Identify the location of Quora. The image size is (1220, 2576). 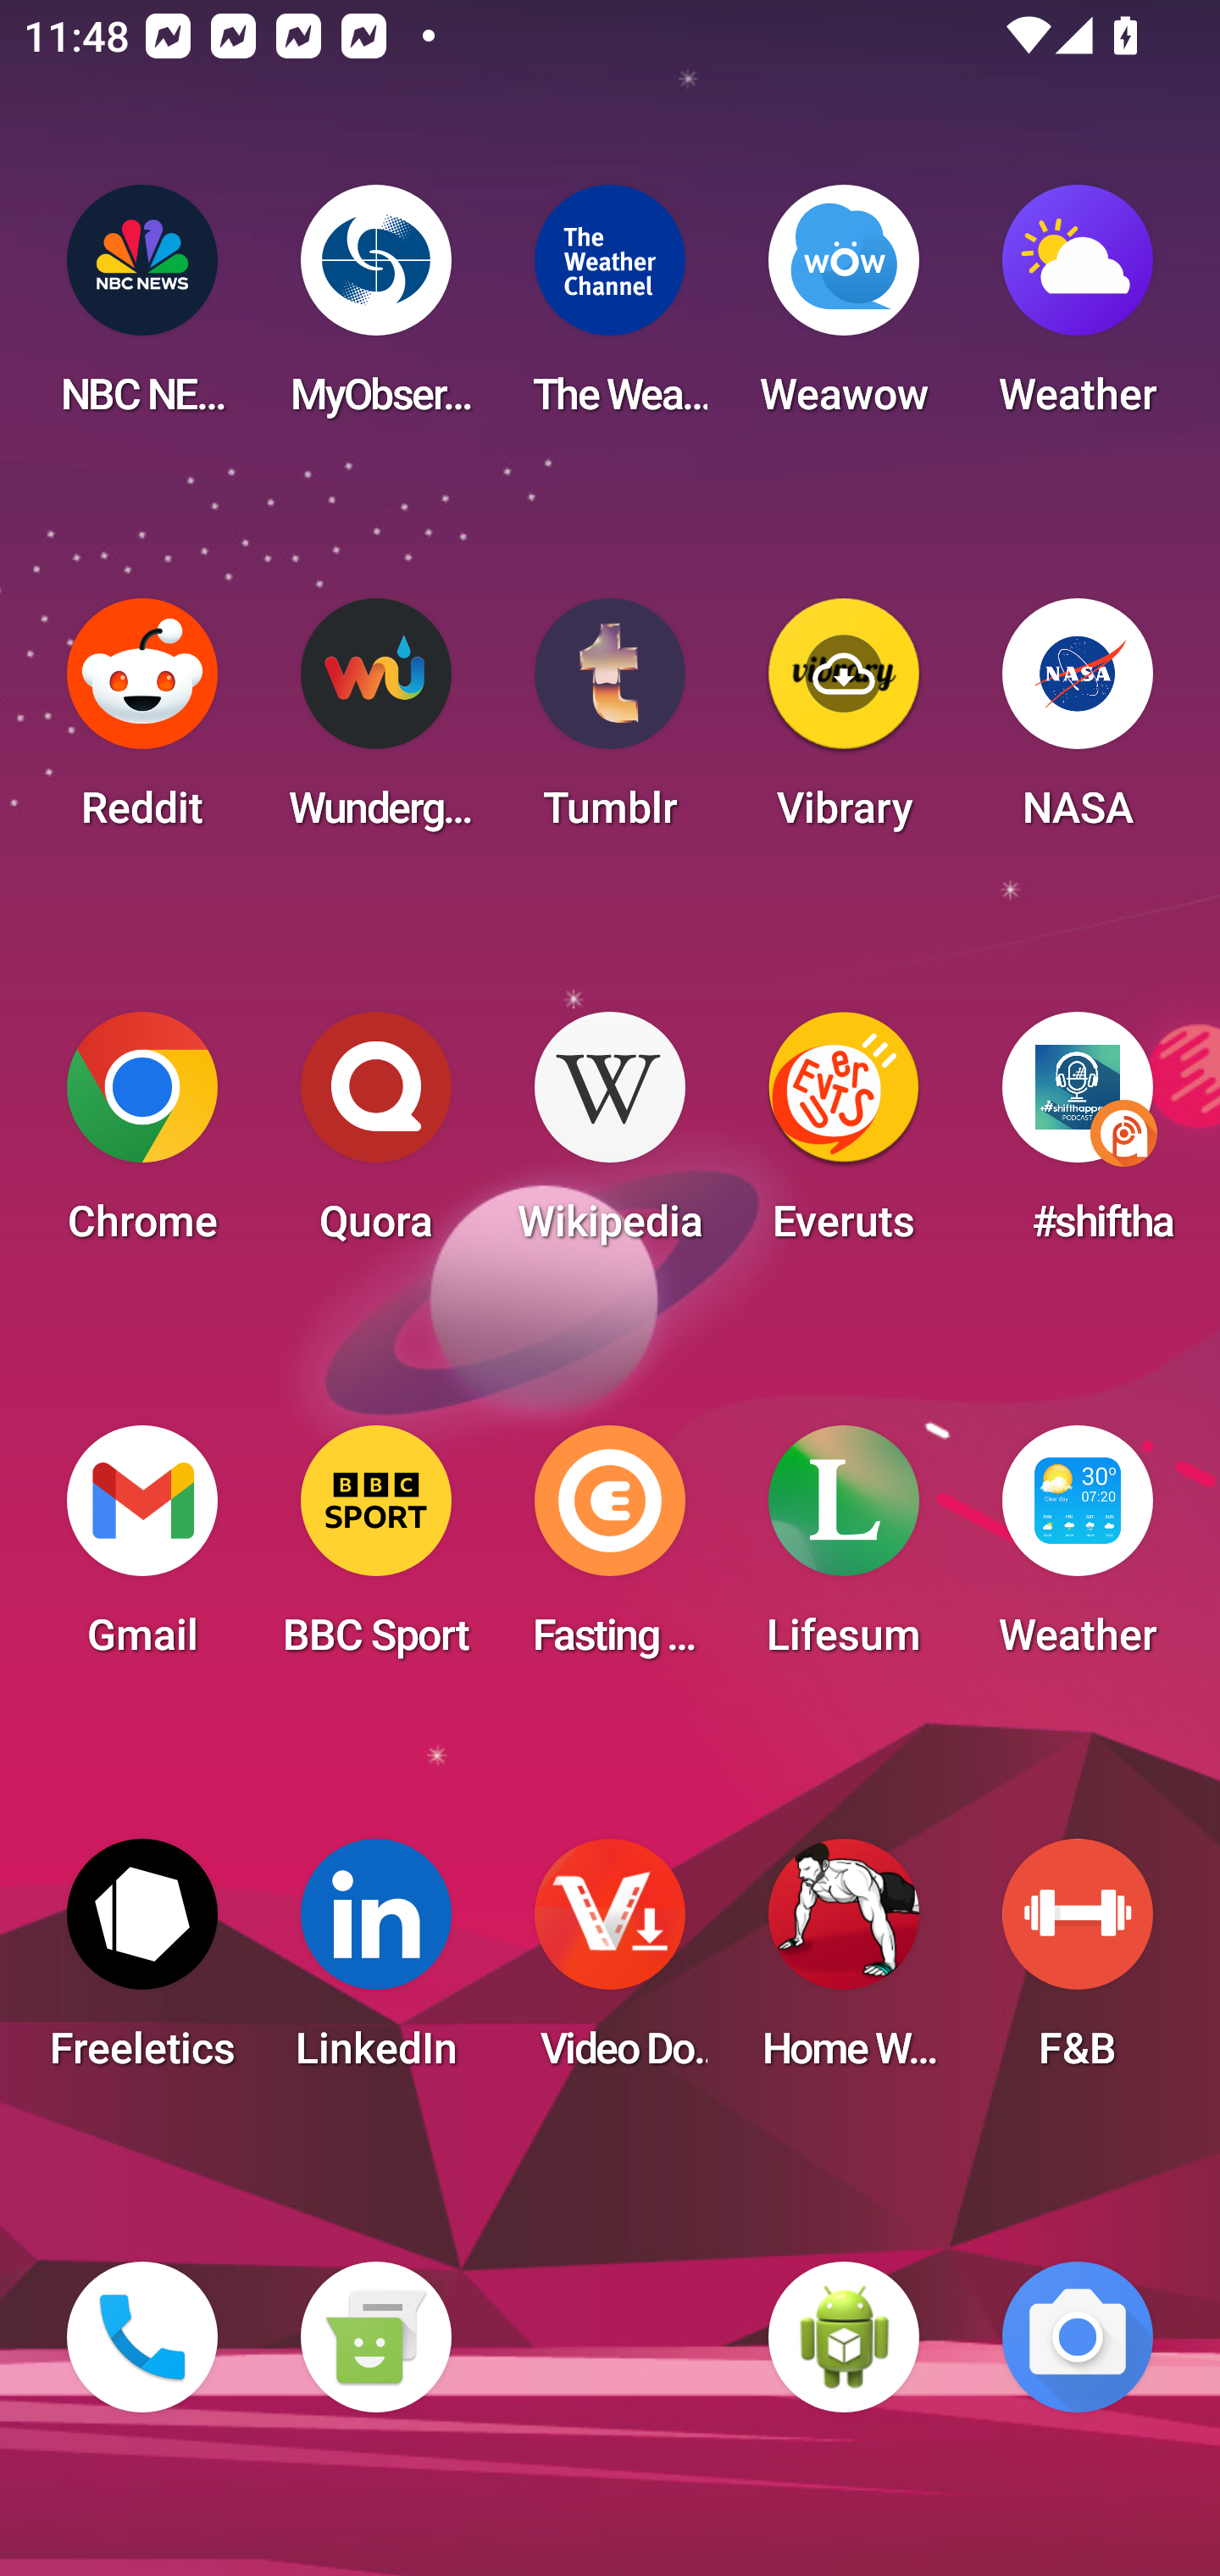
(375, 1137).